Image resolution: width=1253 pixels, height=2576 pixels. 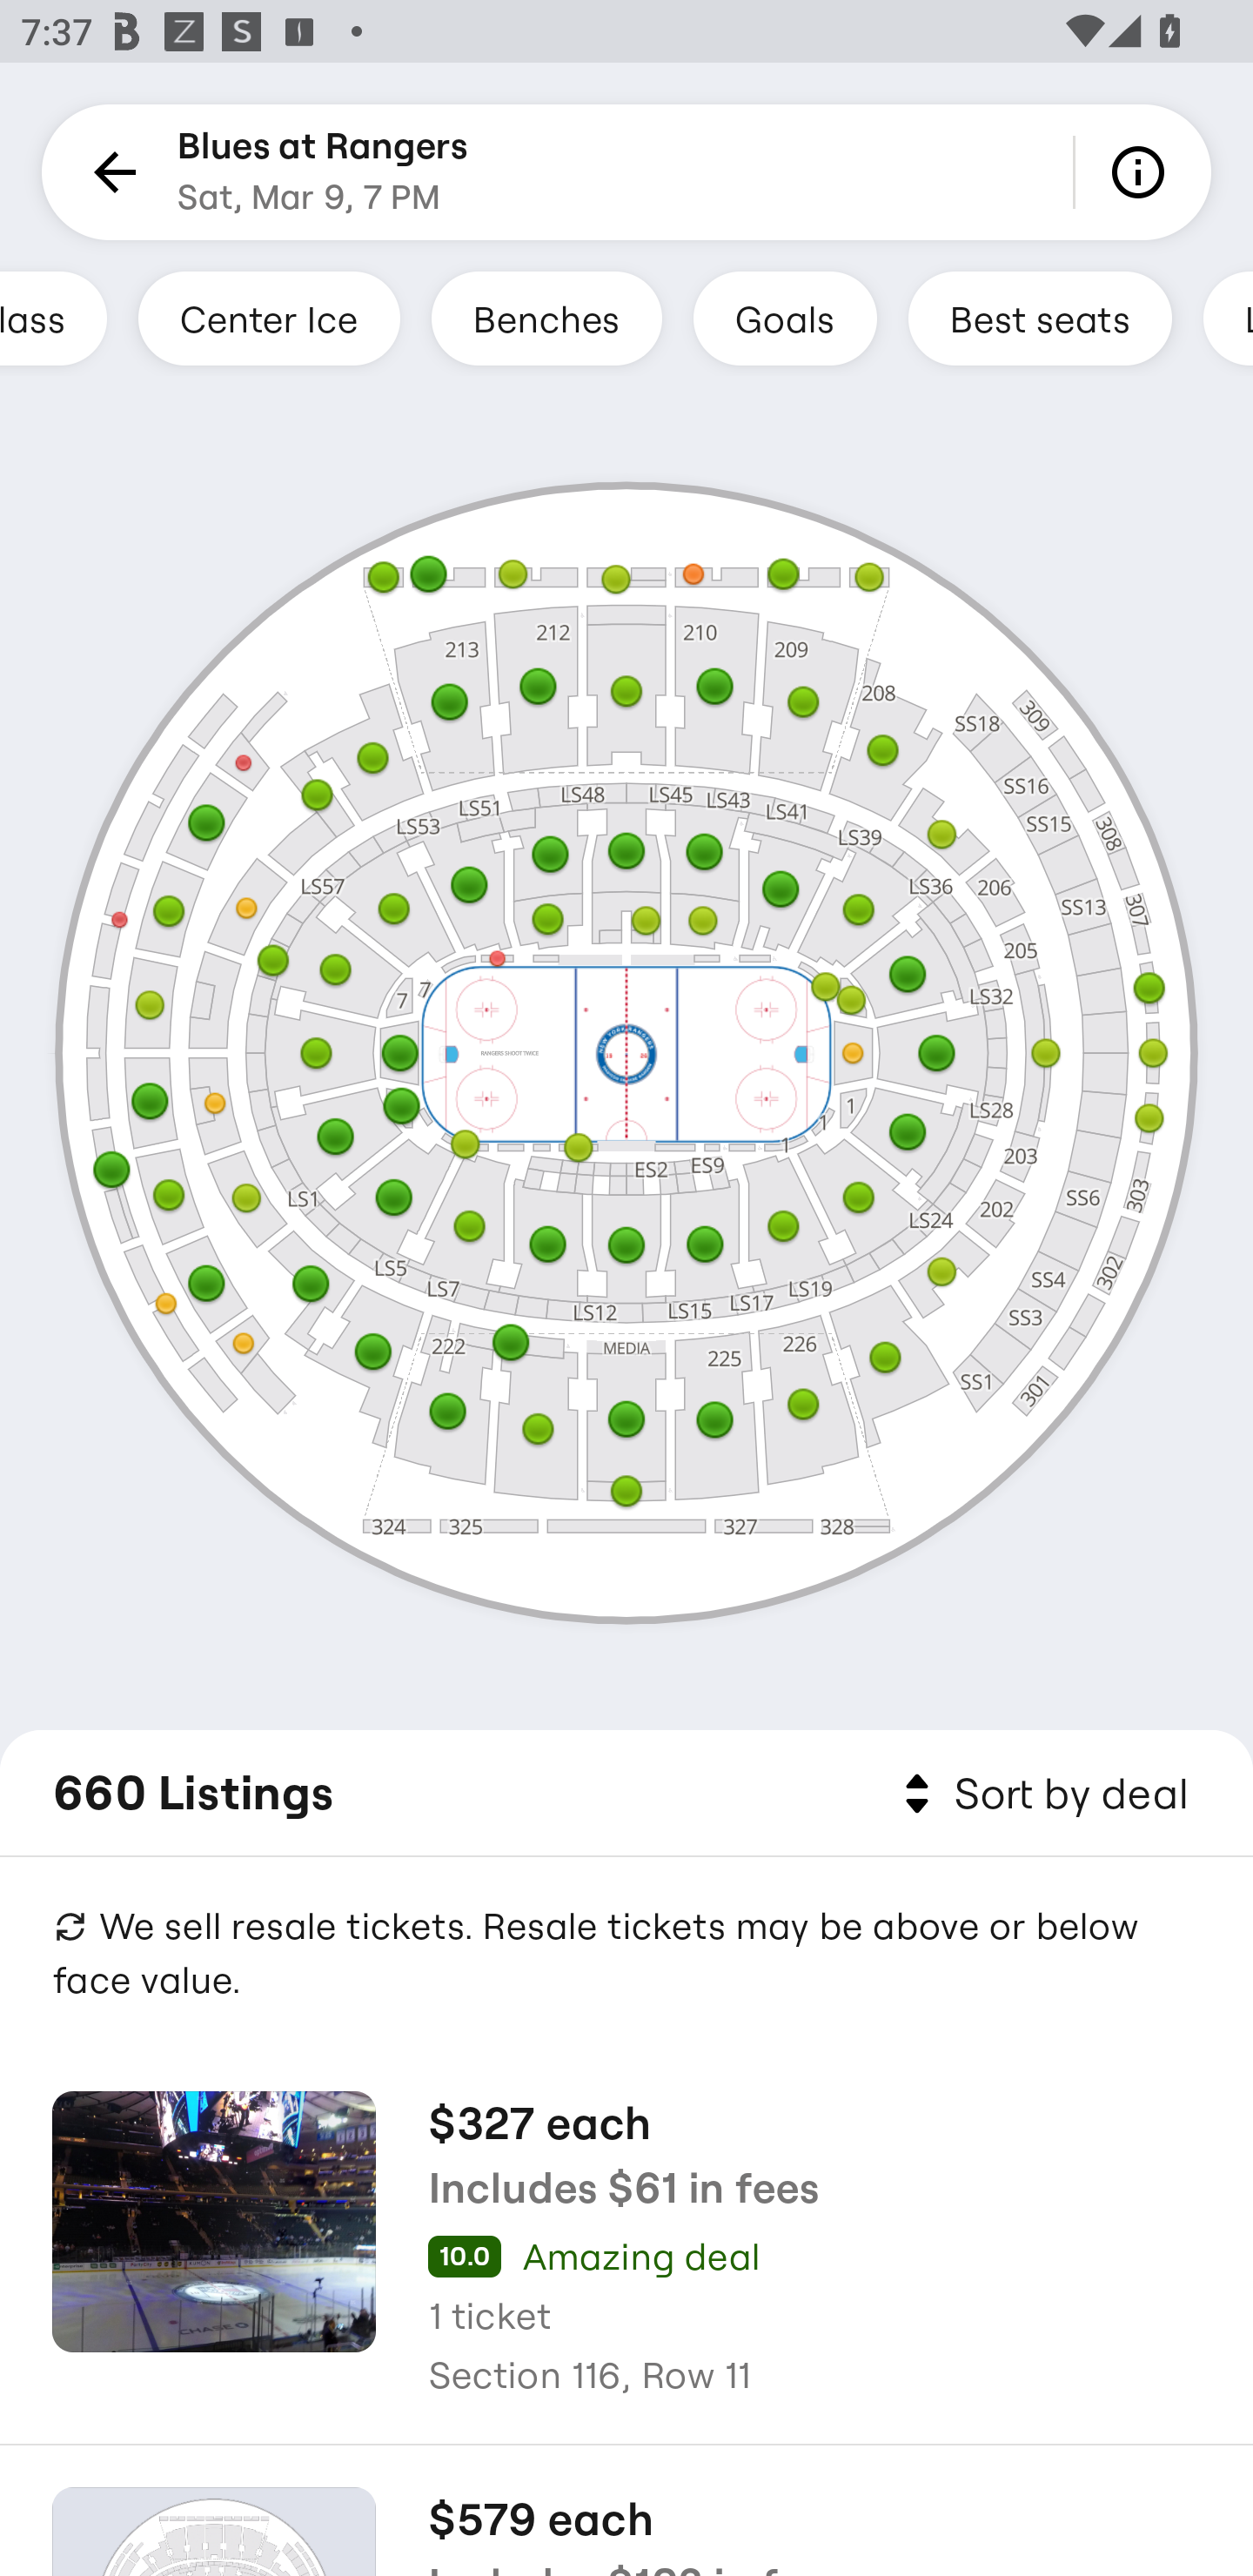 I want to click on Center Ice, so click(x=268, y=318).